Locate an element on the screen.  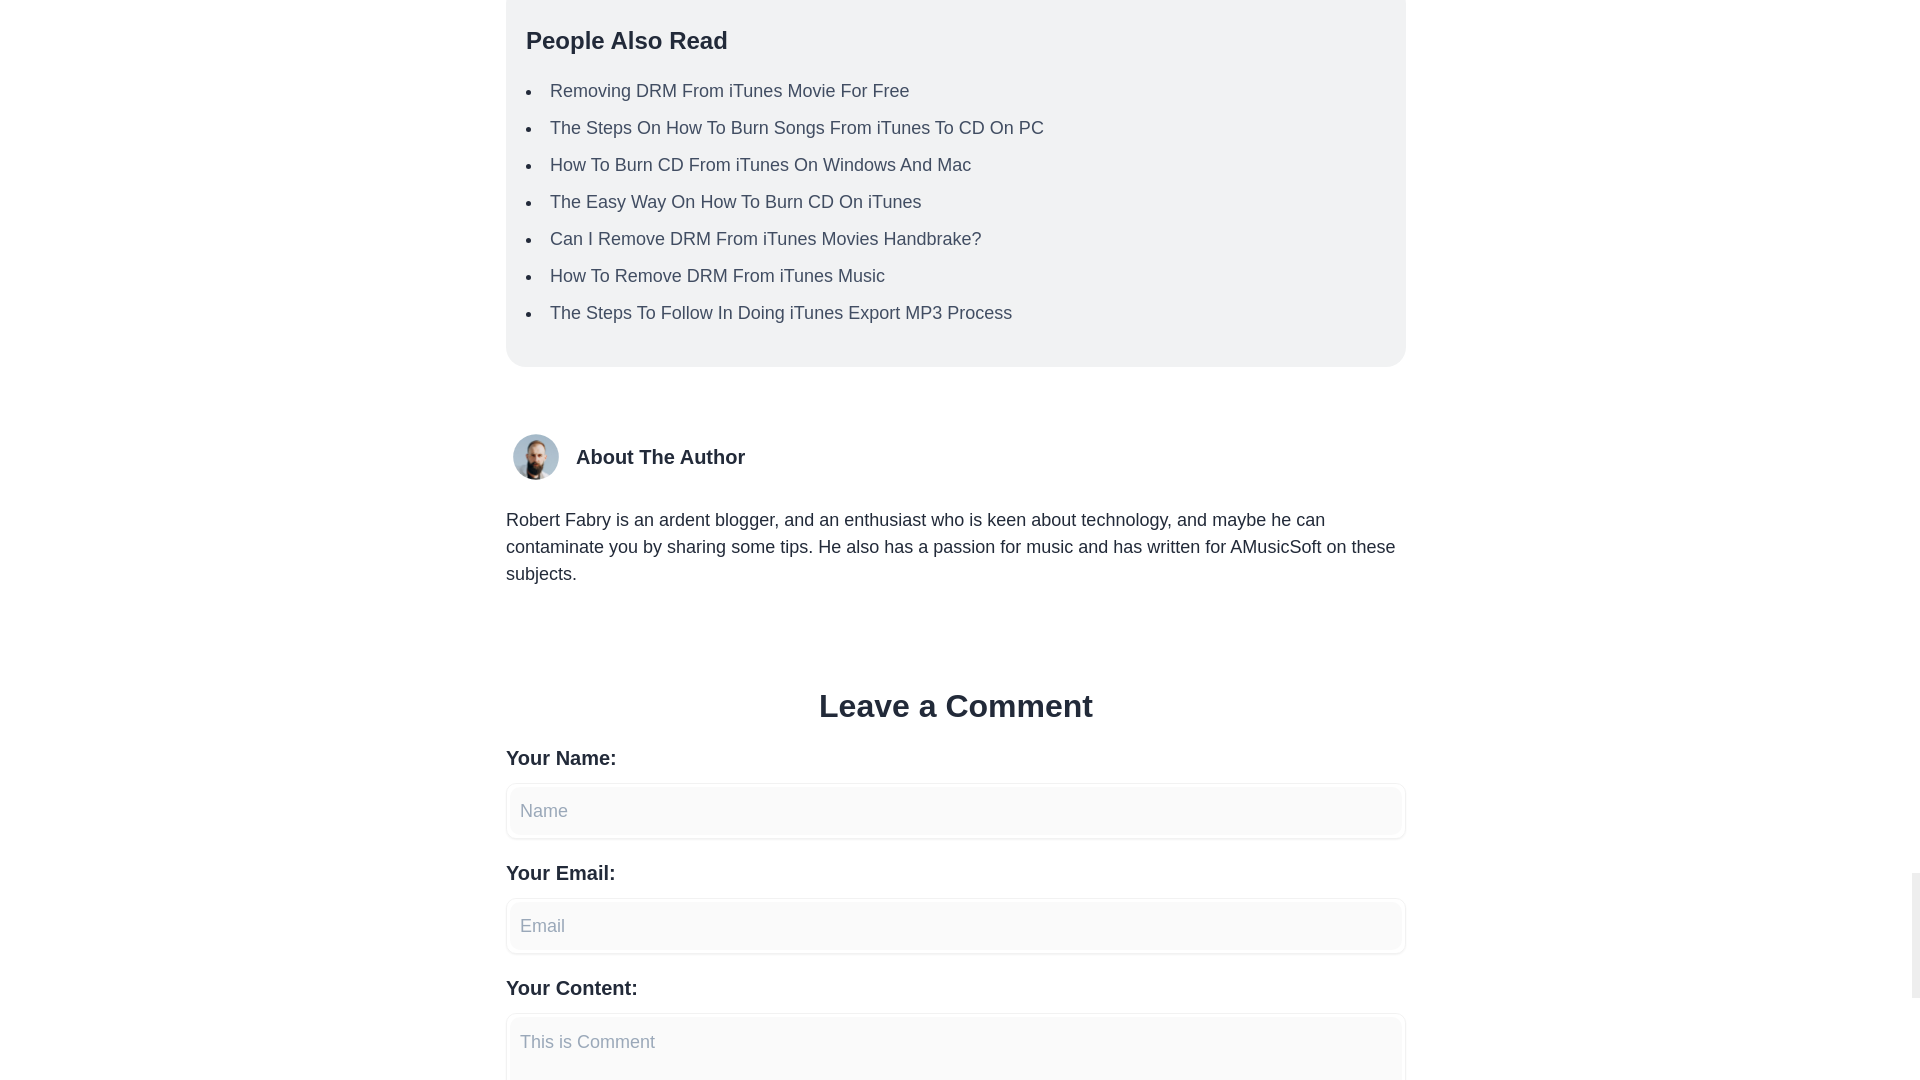
Removing DRM From iTunes Movie For Free is located at coordinates (728, 91).